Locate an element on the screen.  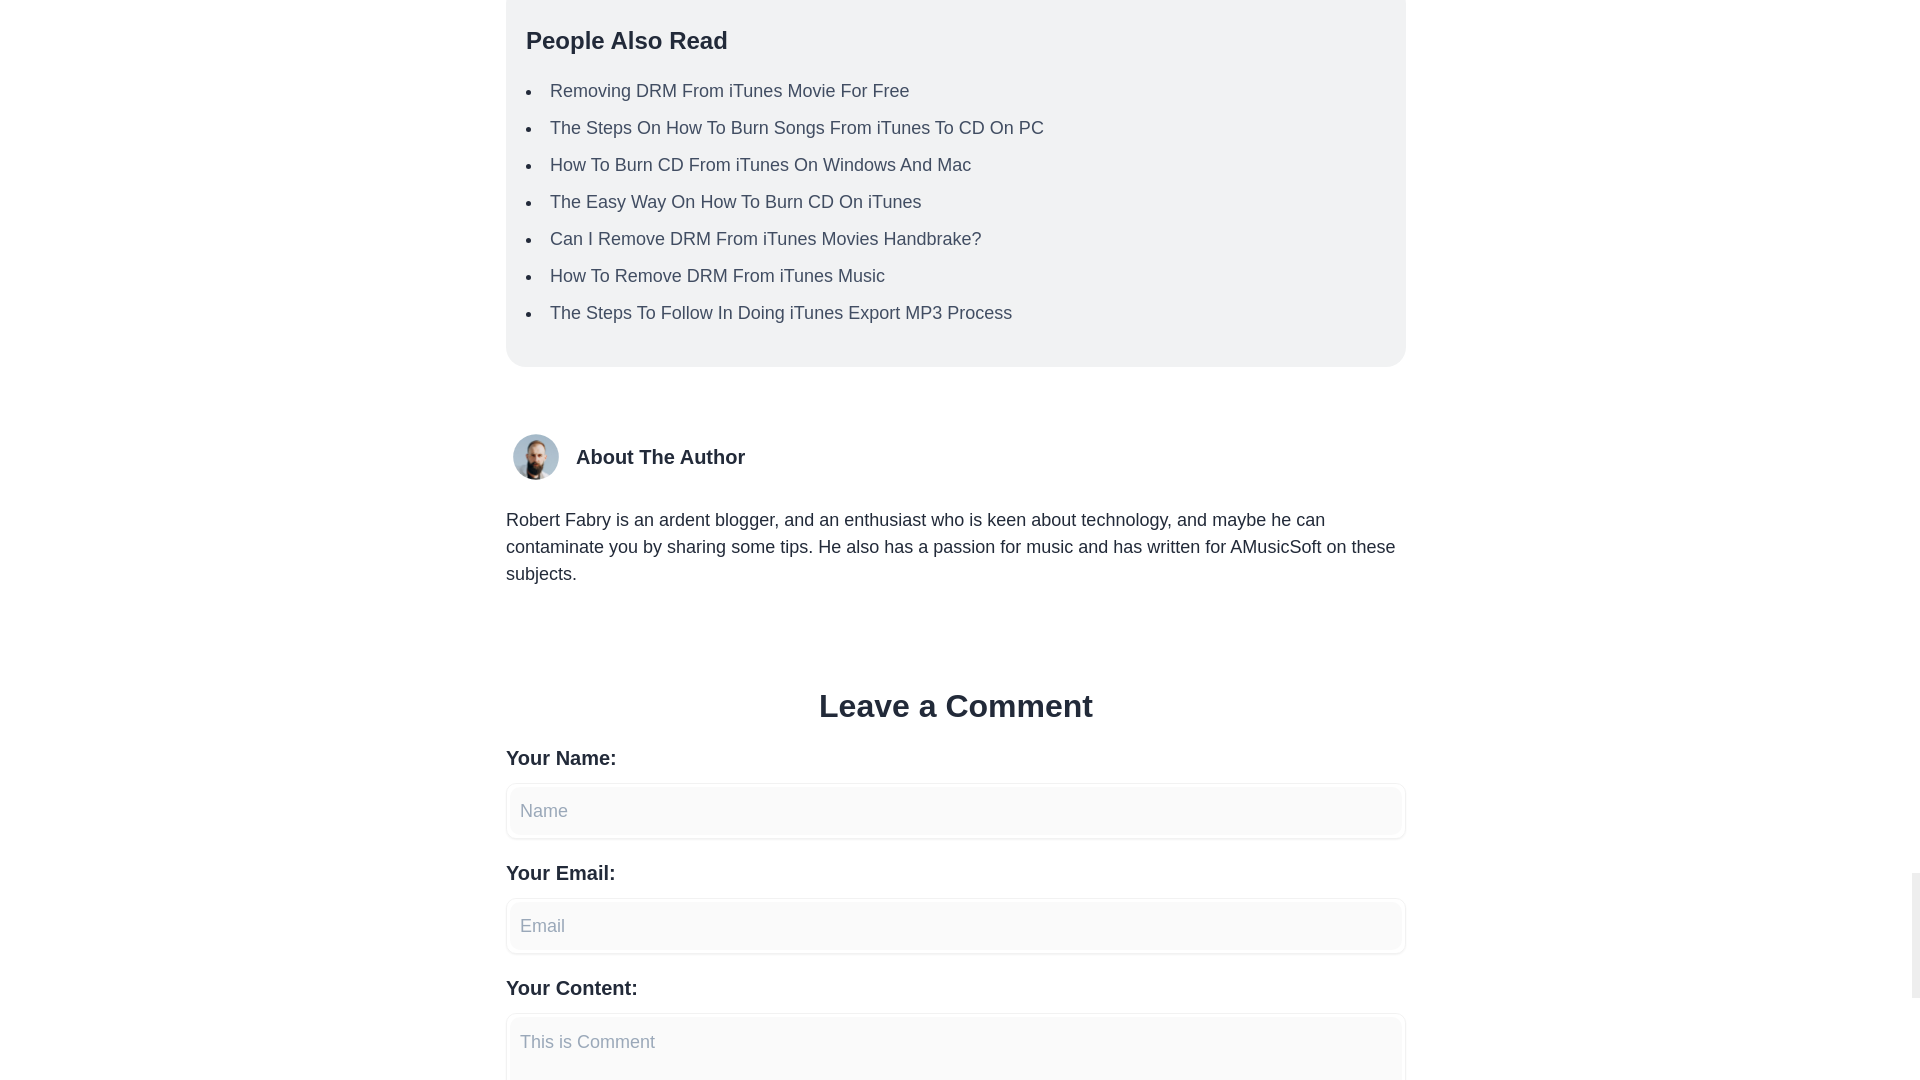
Removing DRM From iTunes Movie For Free is located at coordinates (728, 91).